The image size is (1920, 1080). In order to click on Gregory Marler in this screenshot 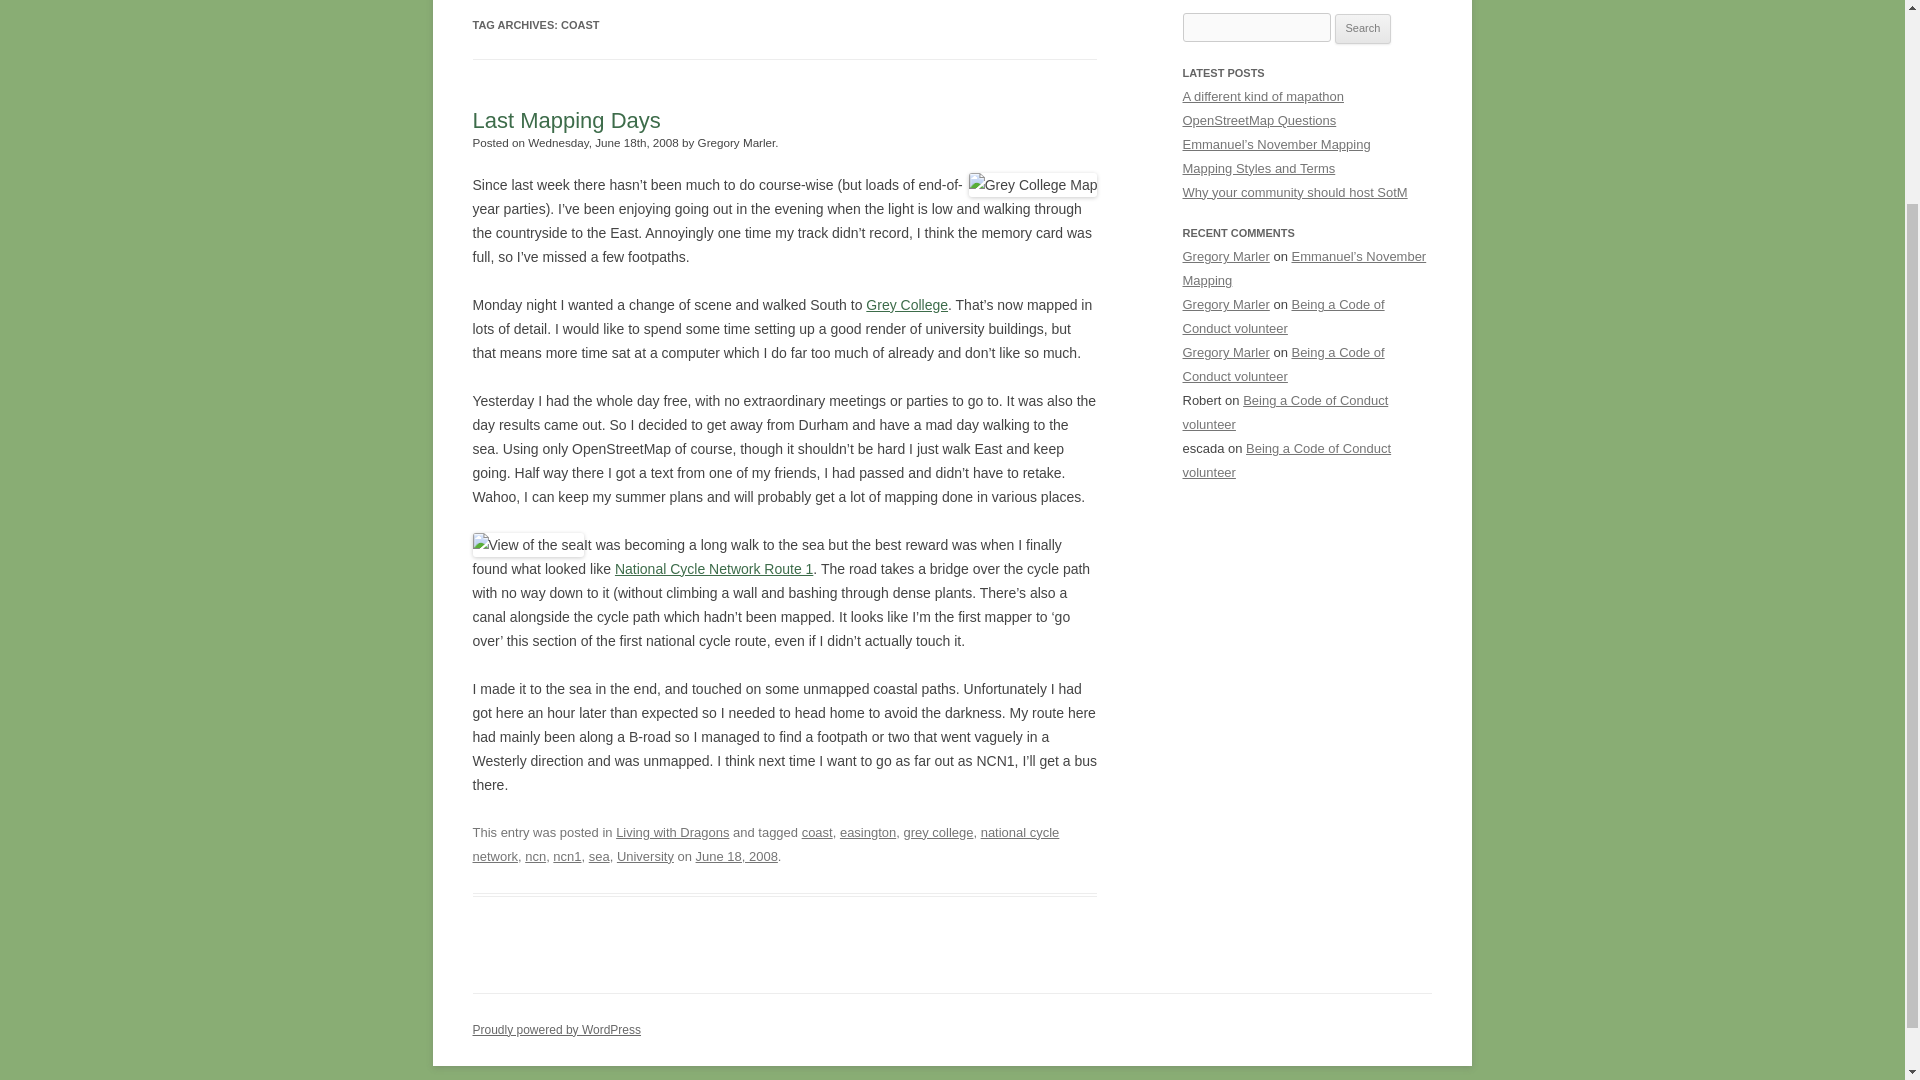, I will do `click(1226, 256)`.